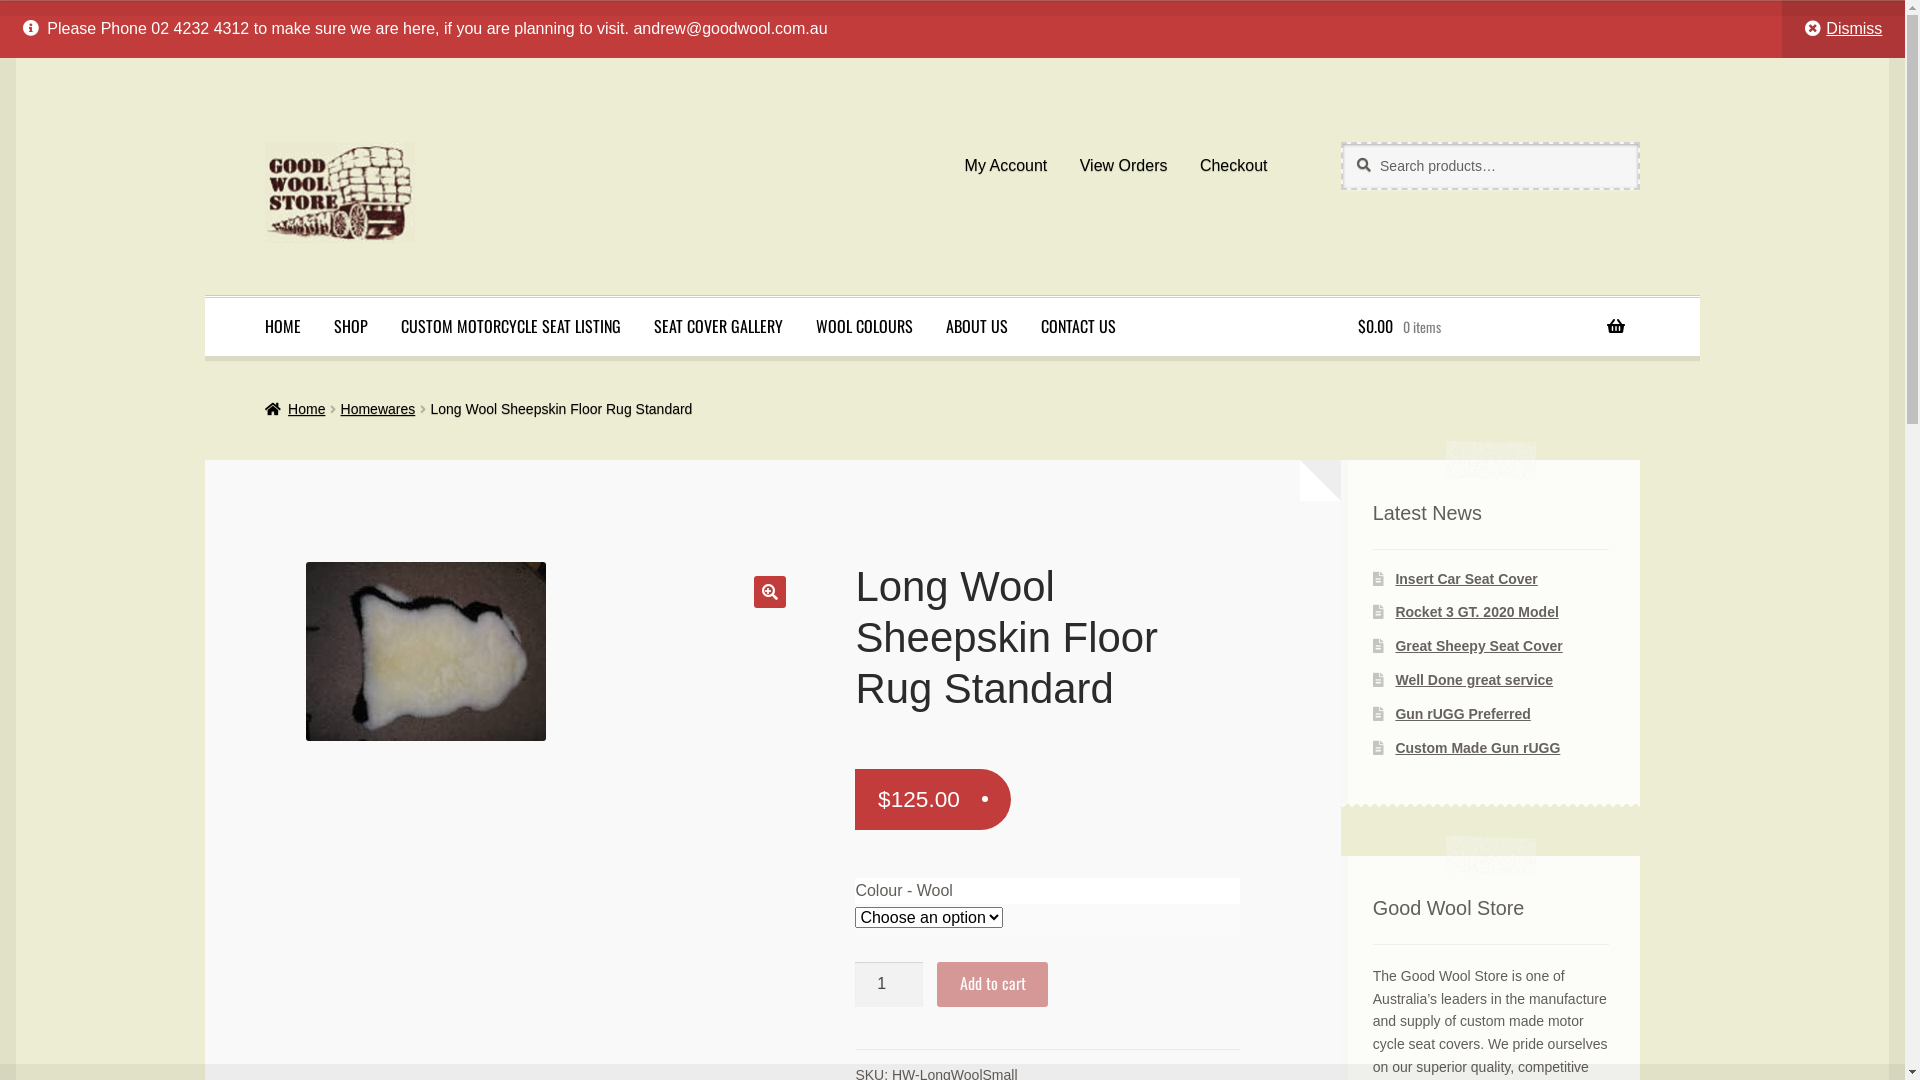  Describe the element at coordinates (378, 409) in the screenshot. I see `Homewares` at that location.